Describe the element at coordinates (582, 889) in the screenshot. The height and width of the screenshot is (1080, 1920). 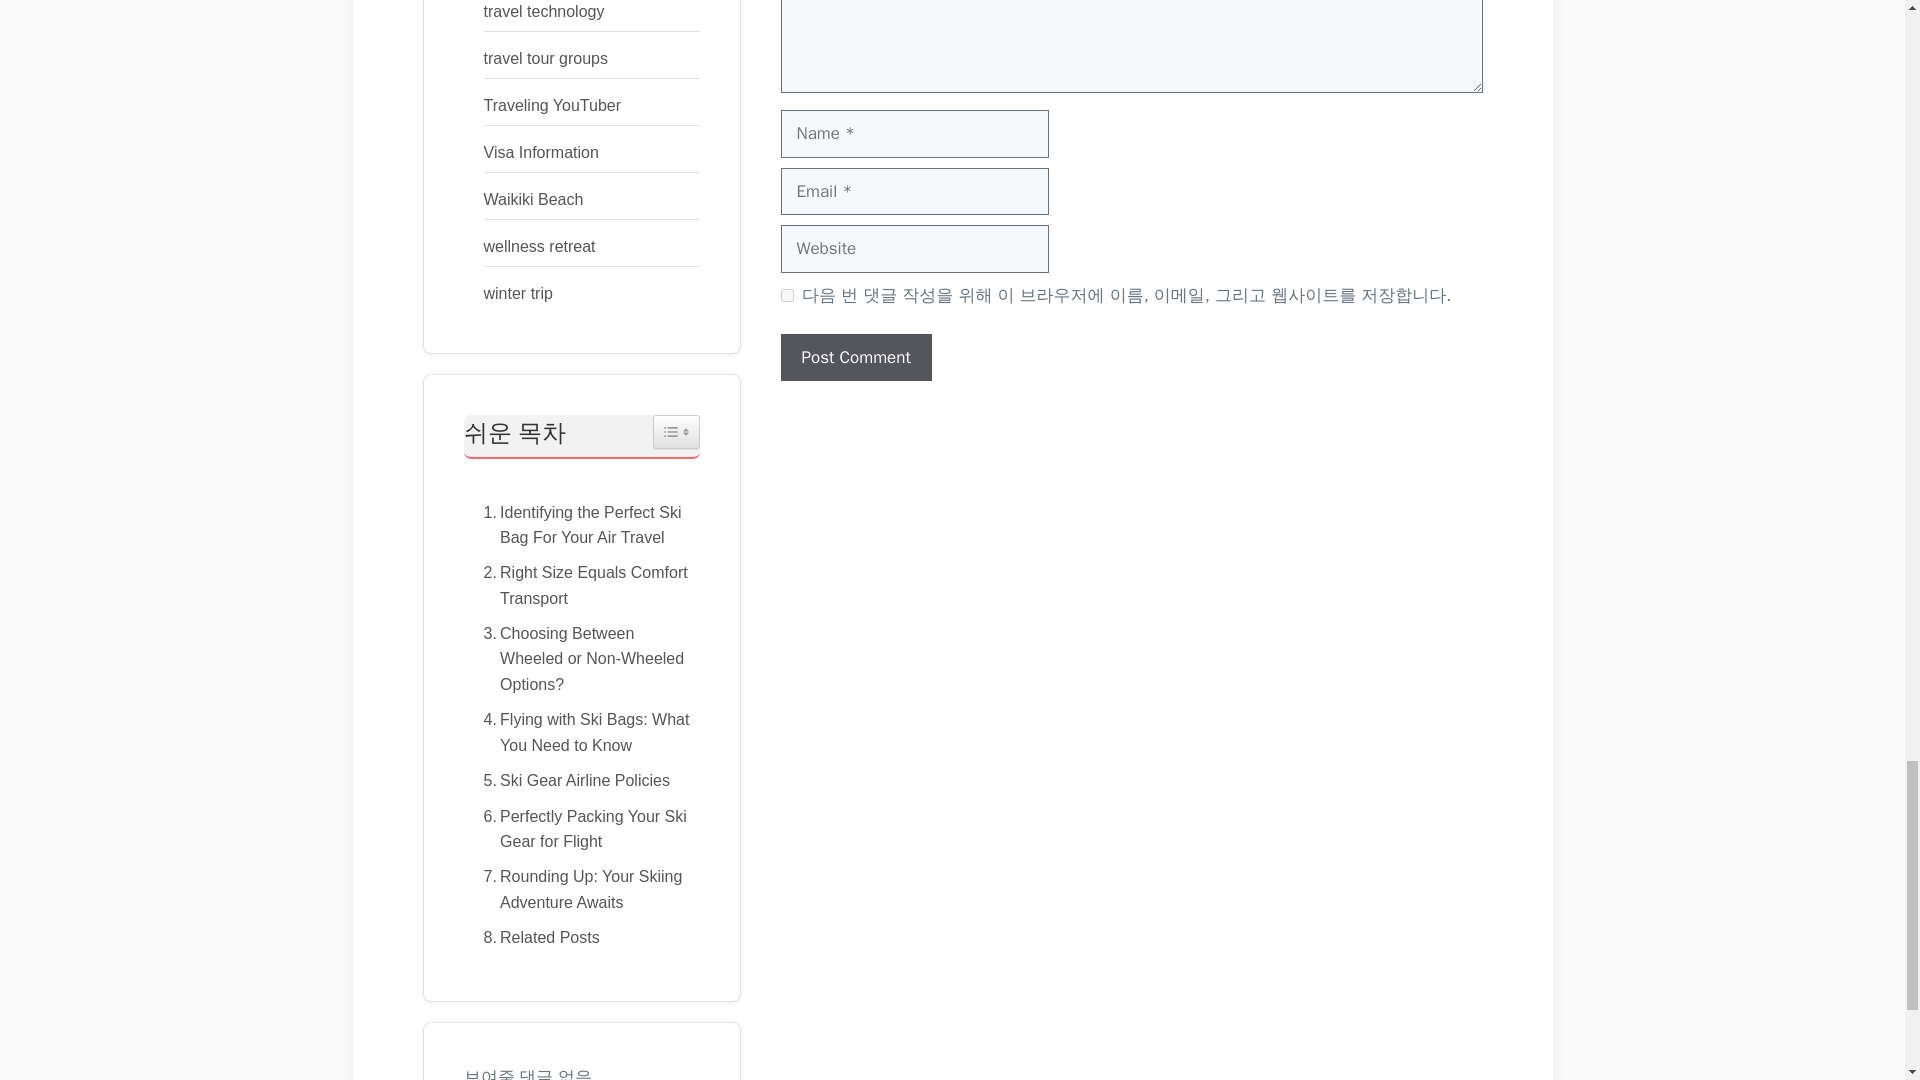
I see `Rounding Up: Your Skiing Adventure Awaits` at that location.